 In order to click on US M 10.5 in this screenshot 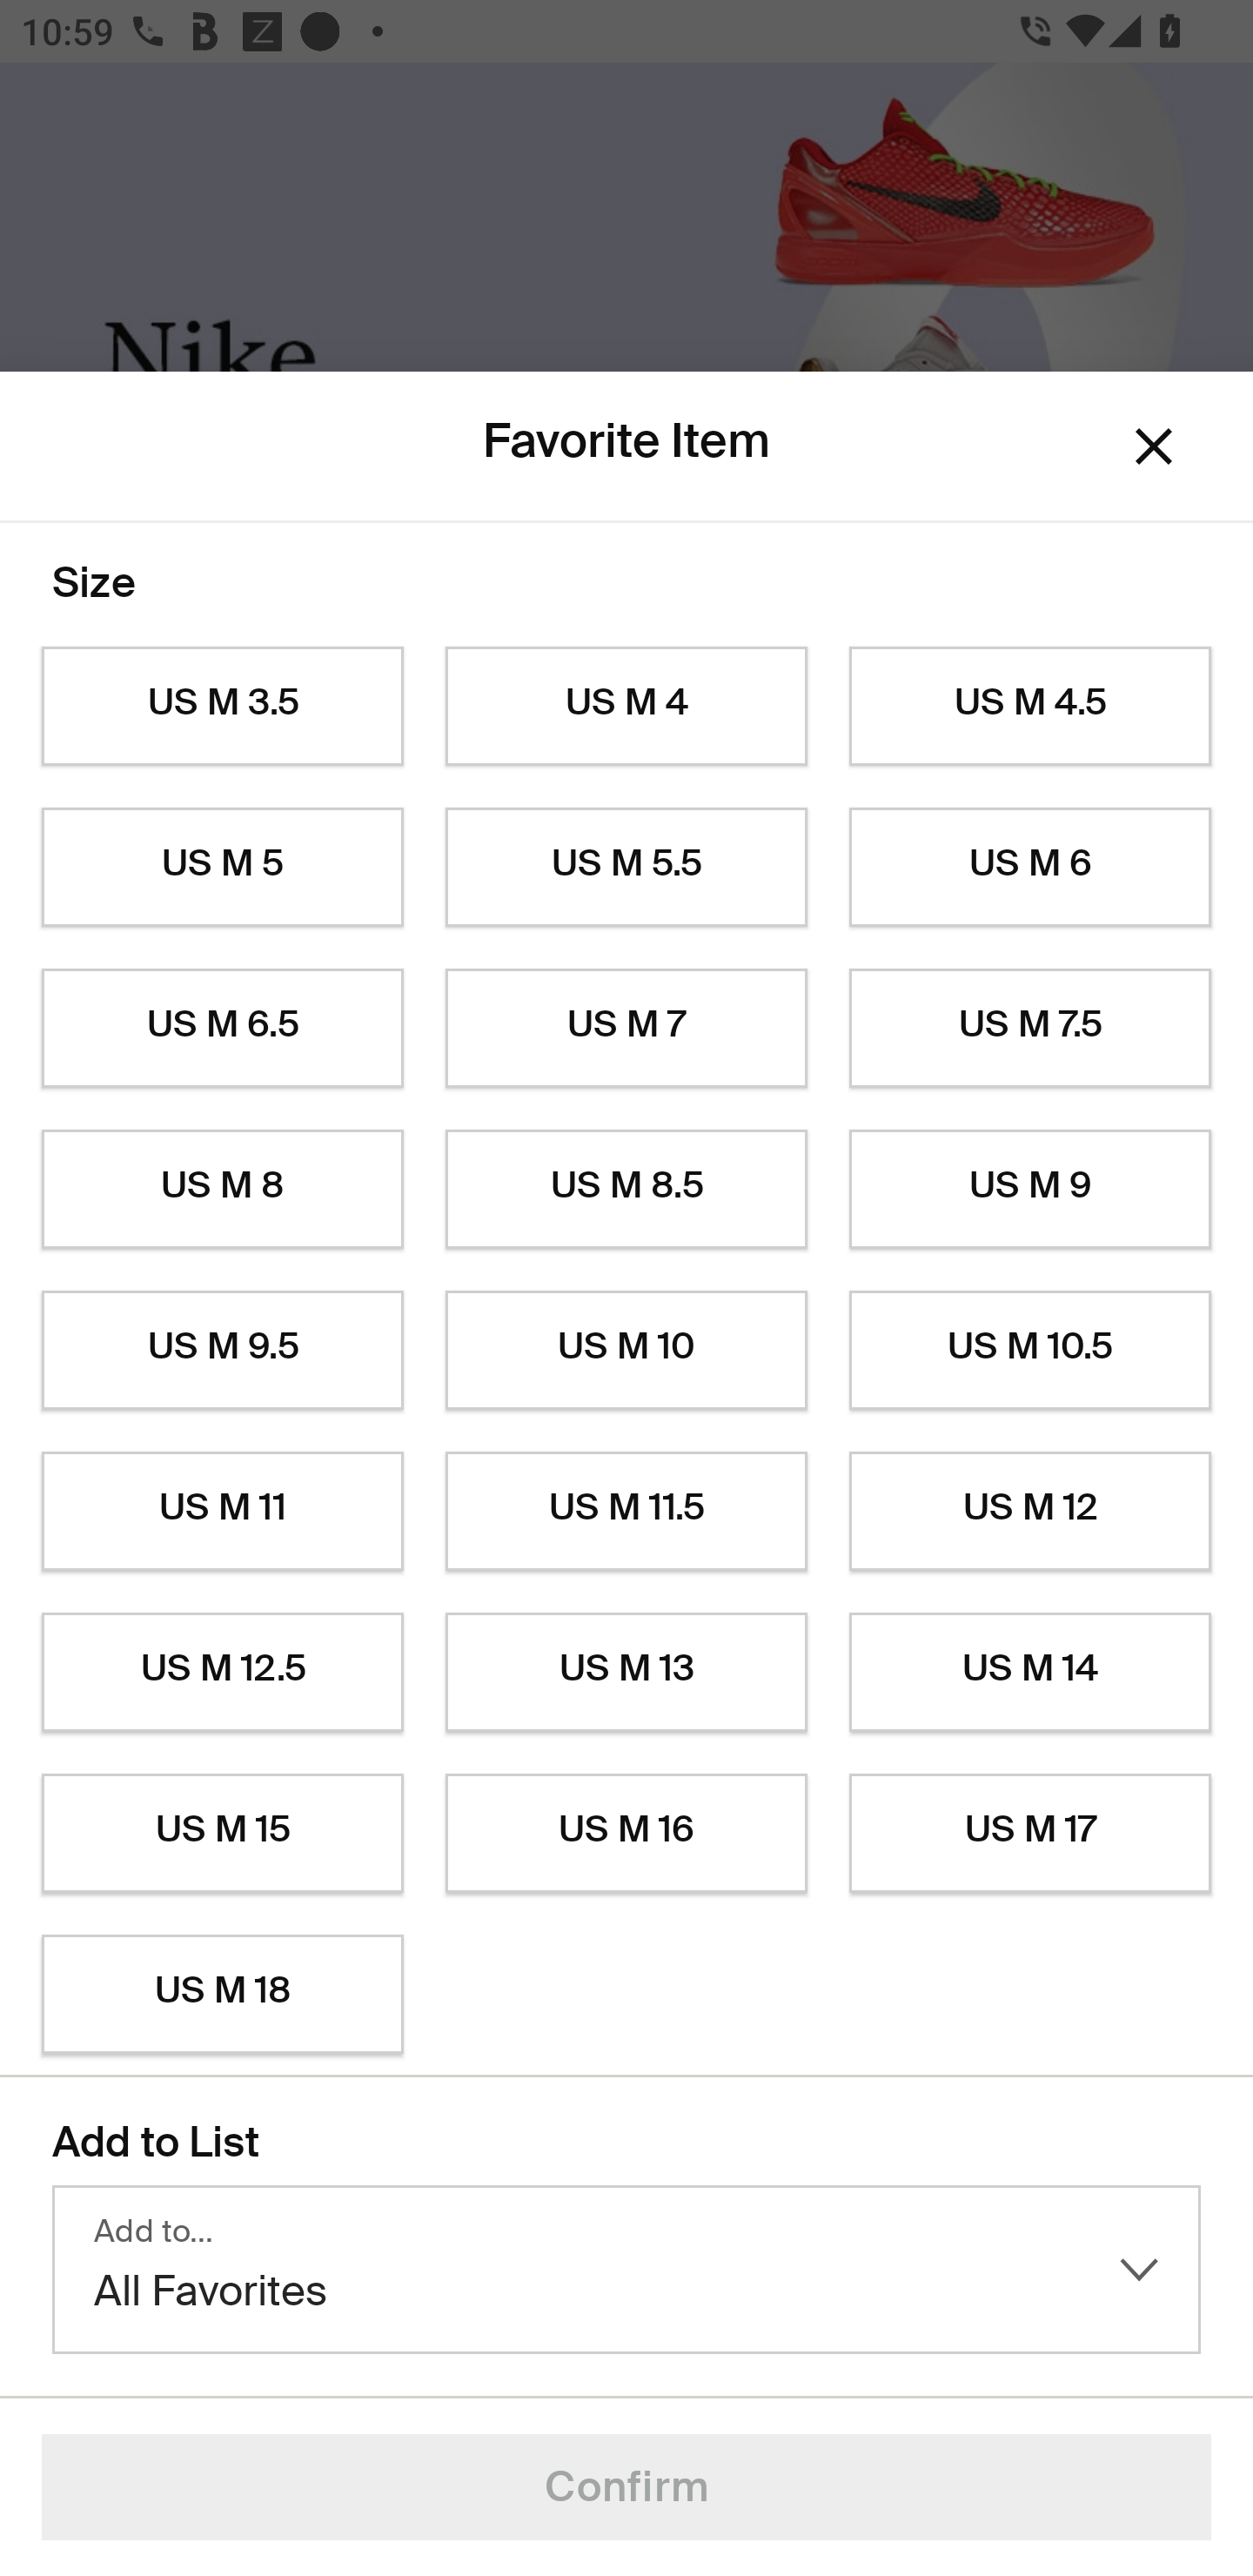, I will do `click(1030, 1351)`.